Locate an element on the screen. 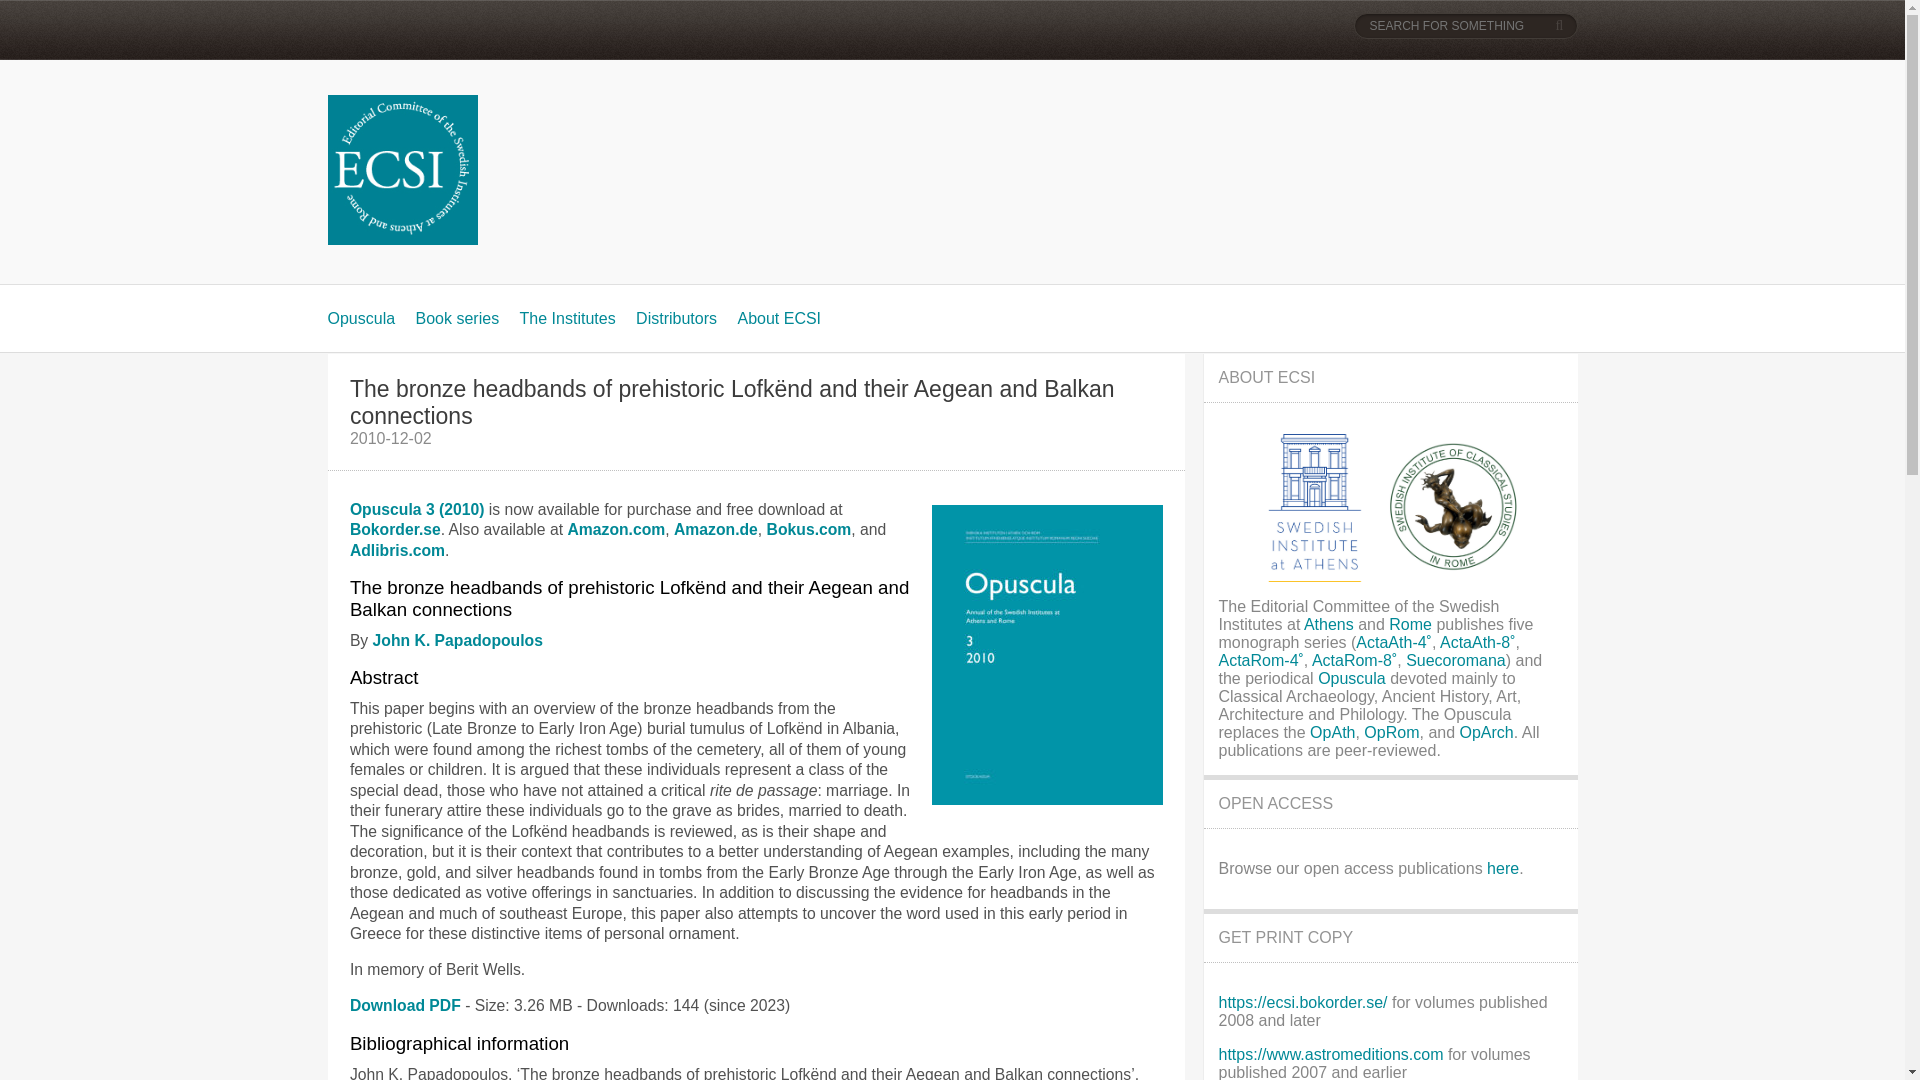 The image size is (1920, 1080). Opuscula is located at coordinates (362, 318).